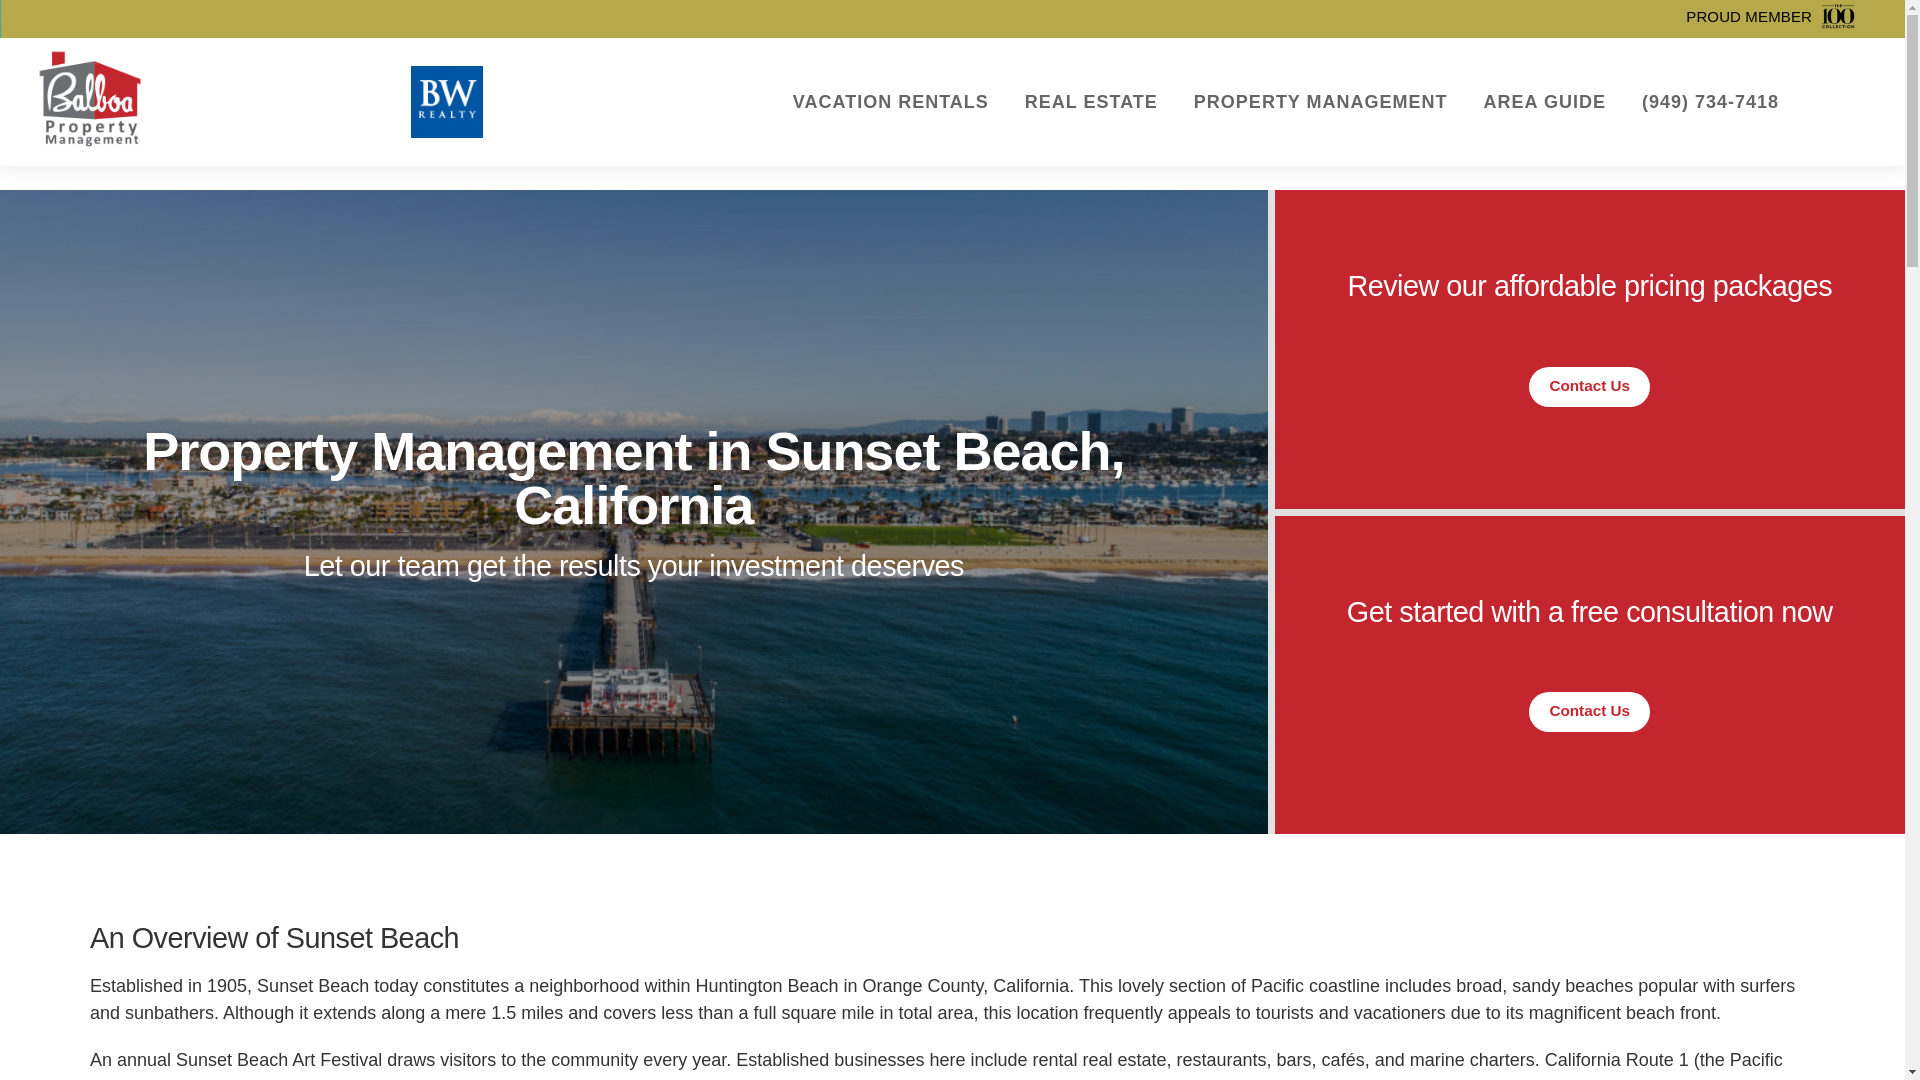 This screenshot has height=1080, width=1920. What do you see at coordinates (1320, 102) in the screenshot?
I see `PROPERTY MANAGEMENT` at bounding box center [1320, 102].